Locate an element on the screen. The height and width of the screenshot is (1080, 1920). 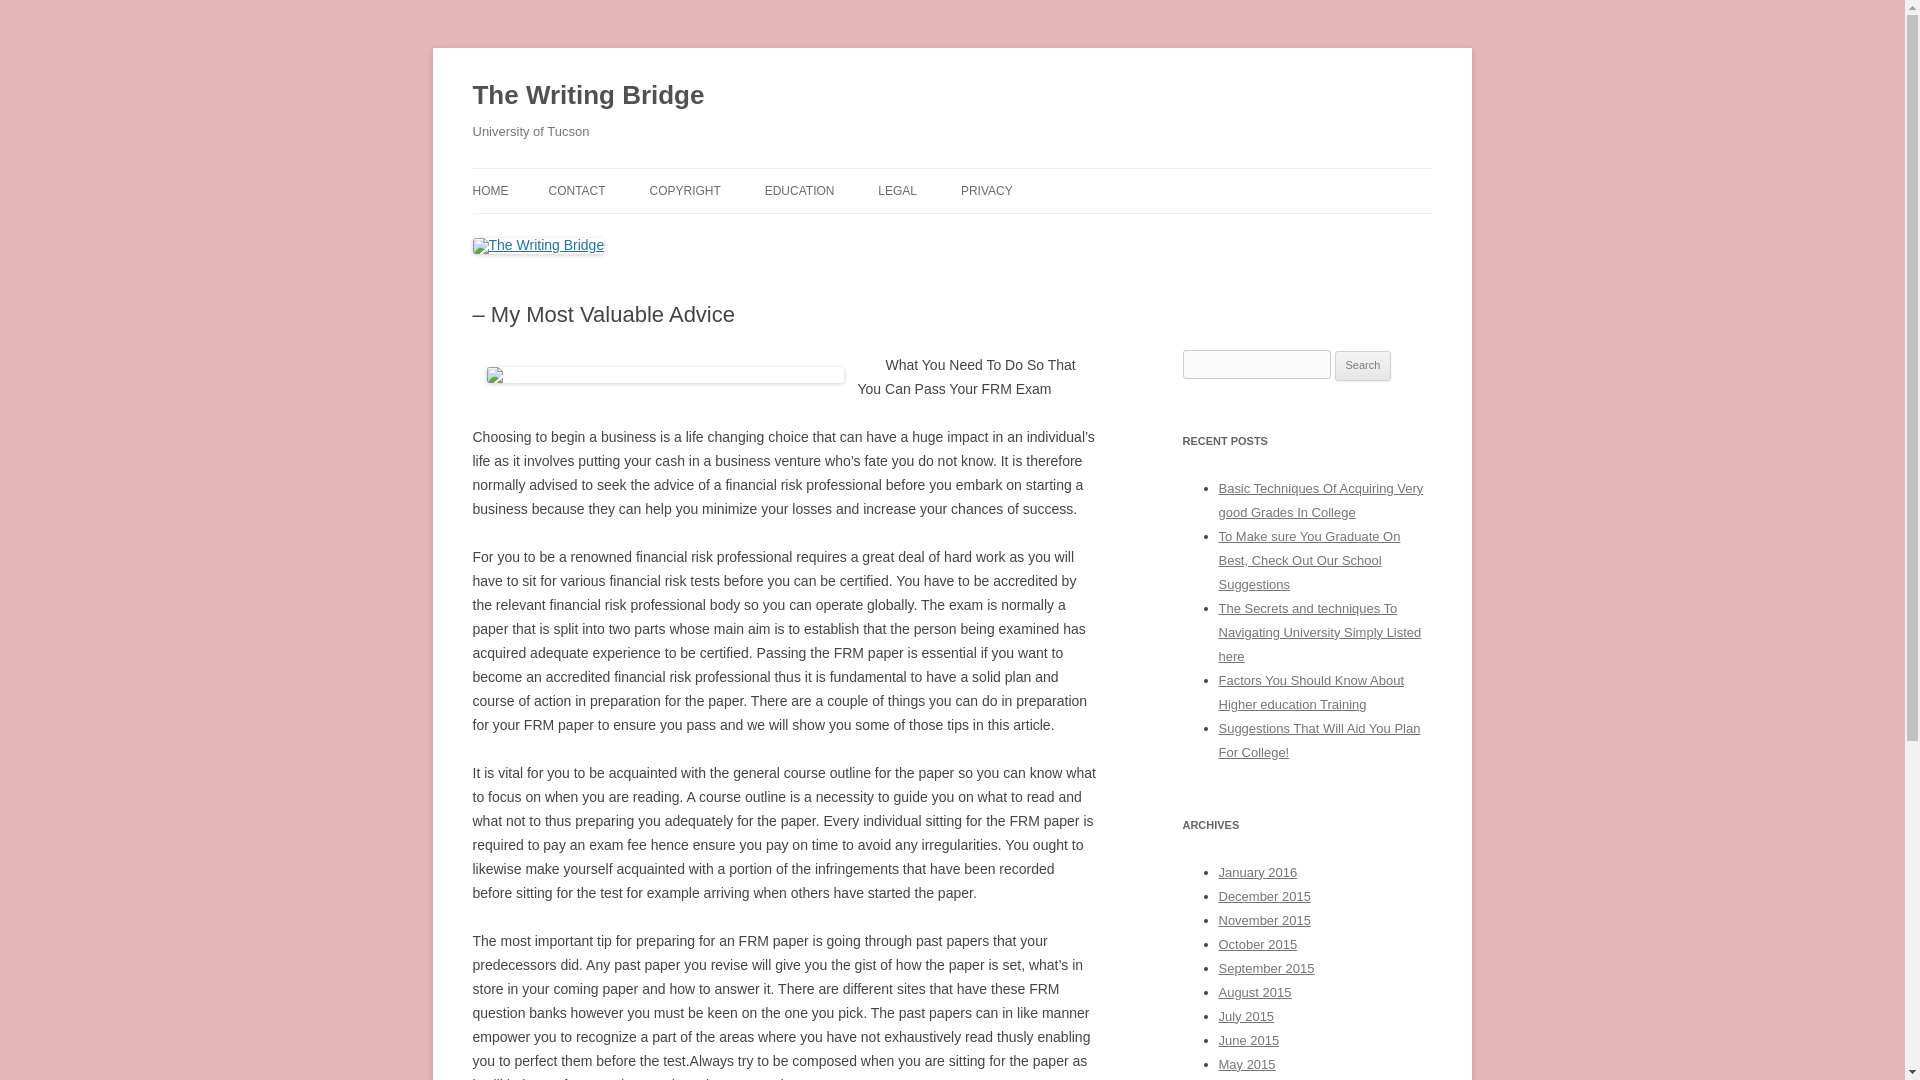
July 2015 is located at coordinates (1246, 1016).